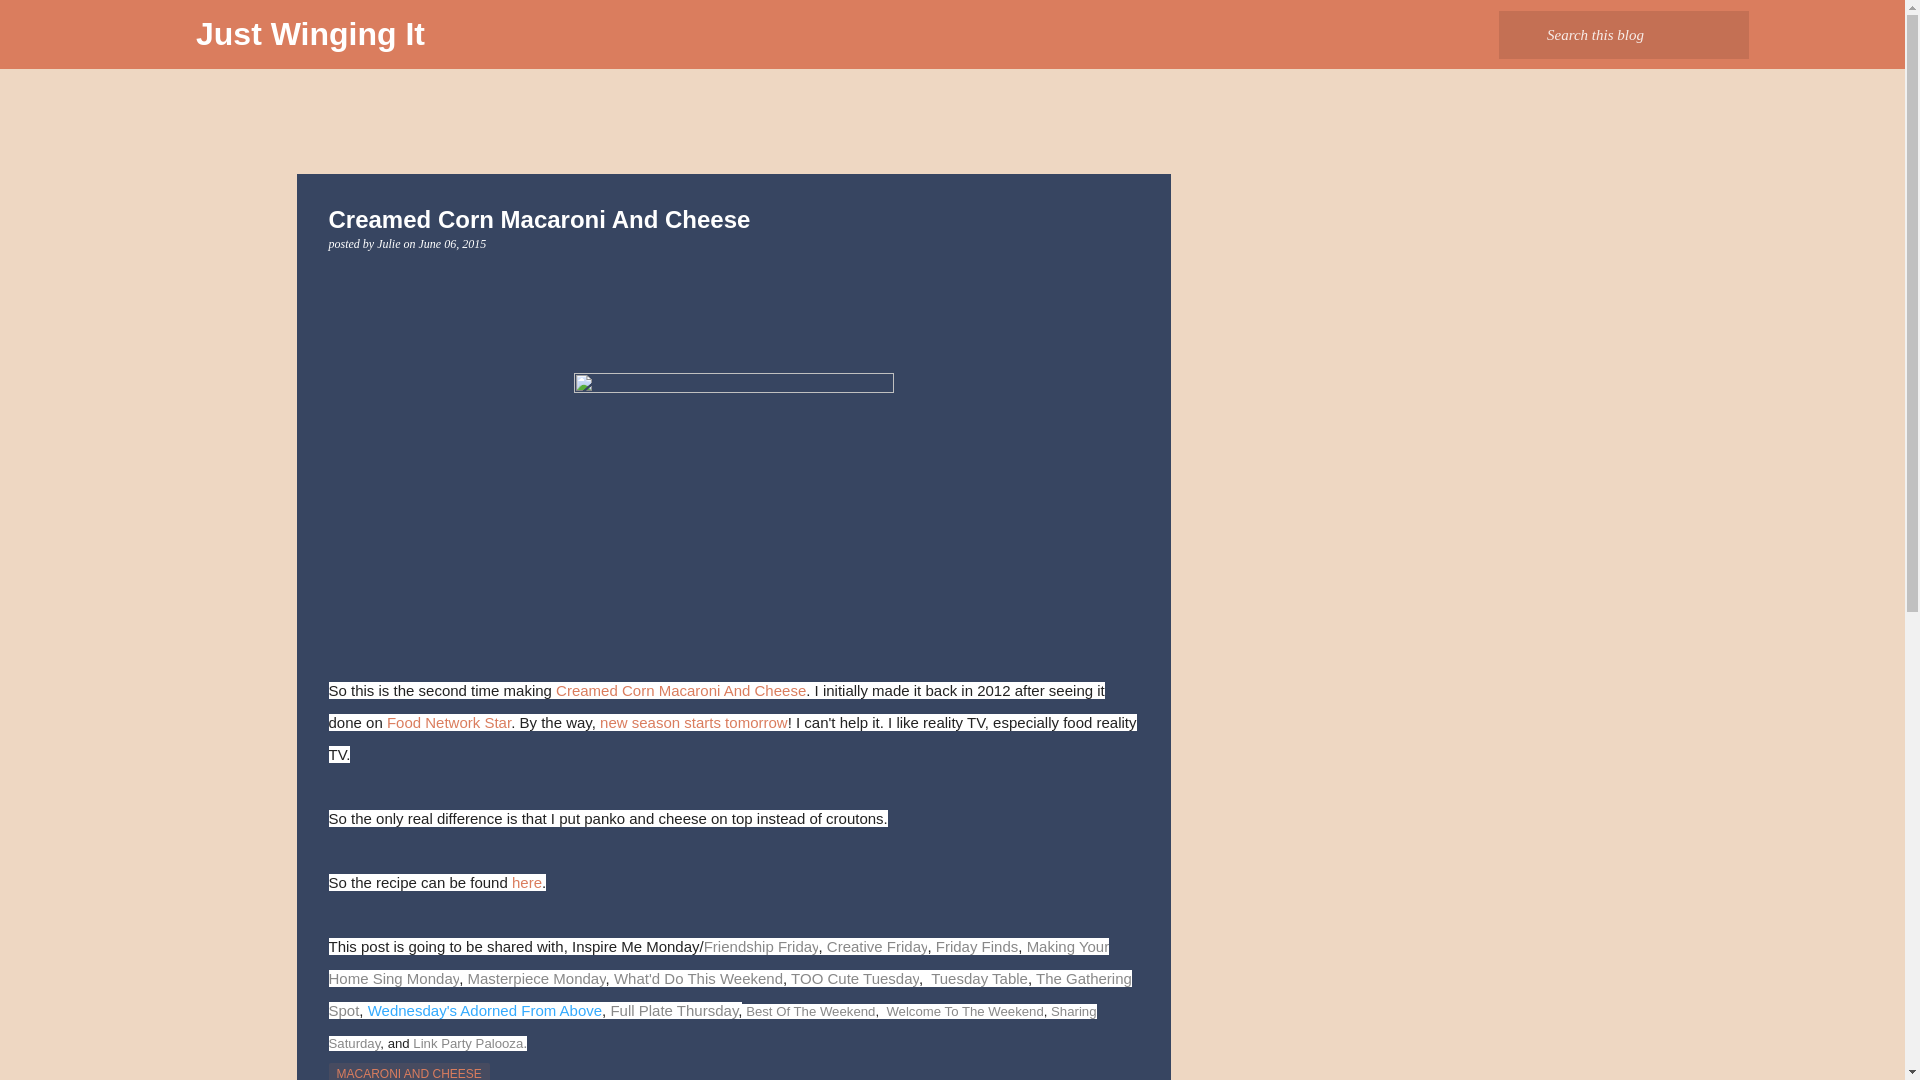  I want to click on here, so click(526, 882).